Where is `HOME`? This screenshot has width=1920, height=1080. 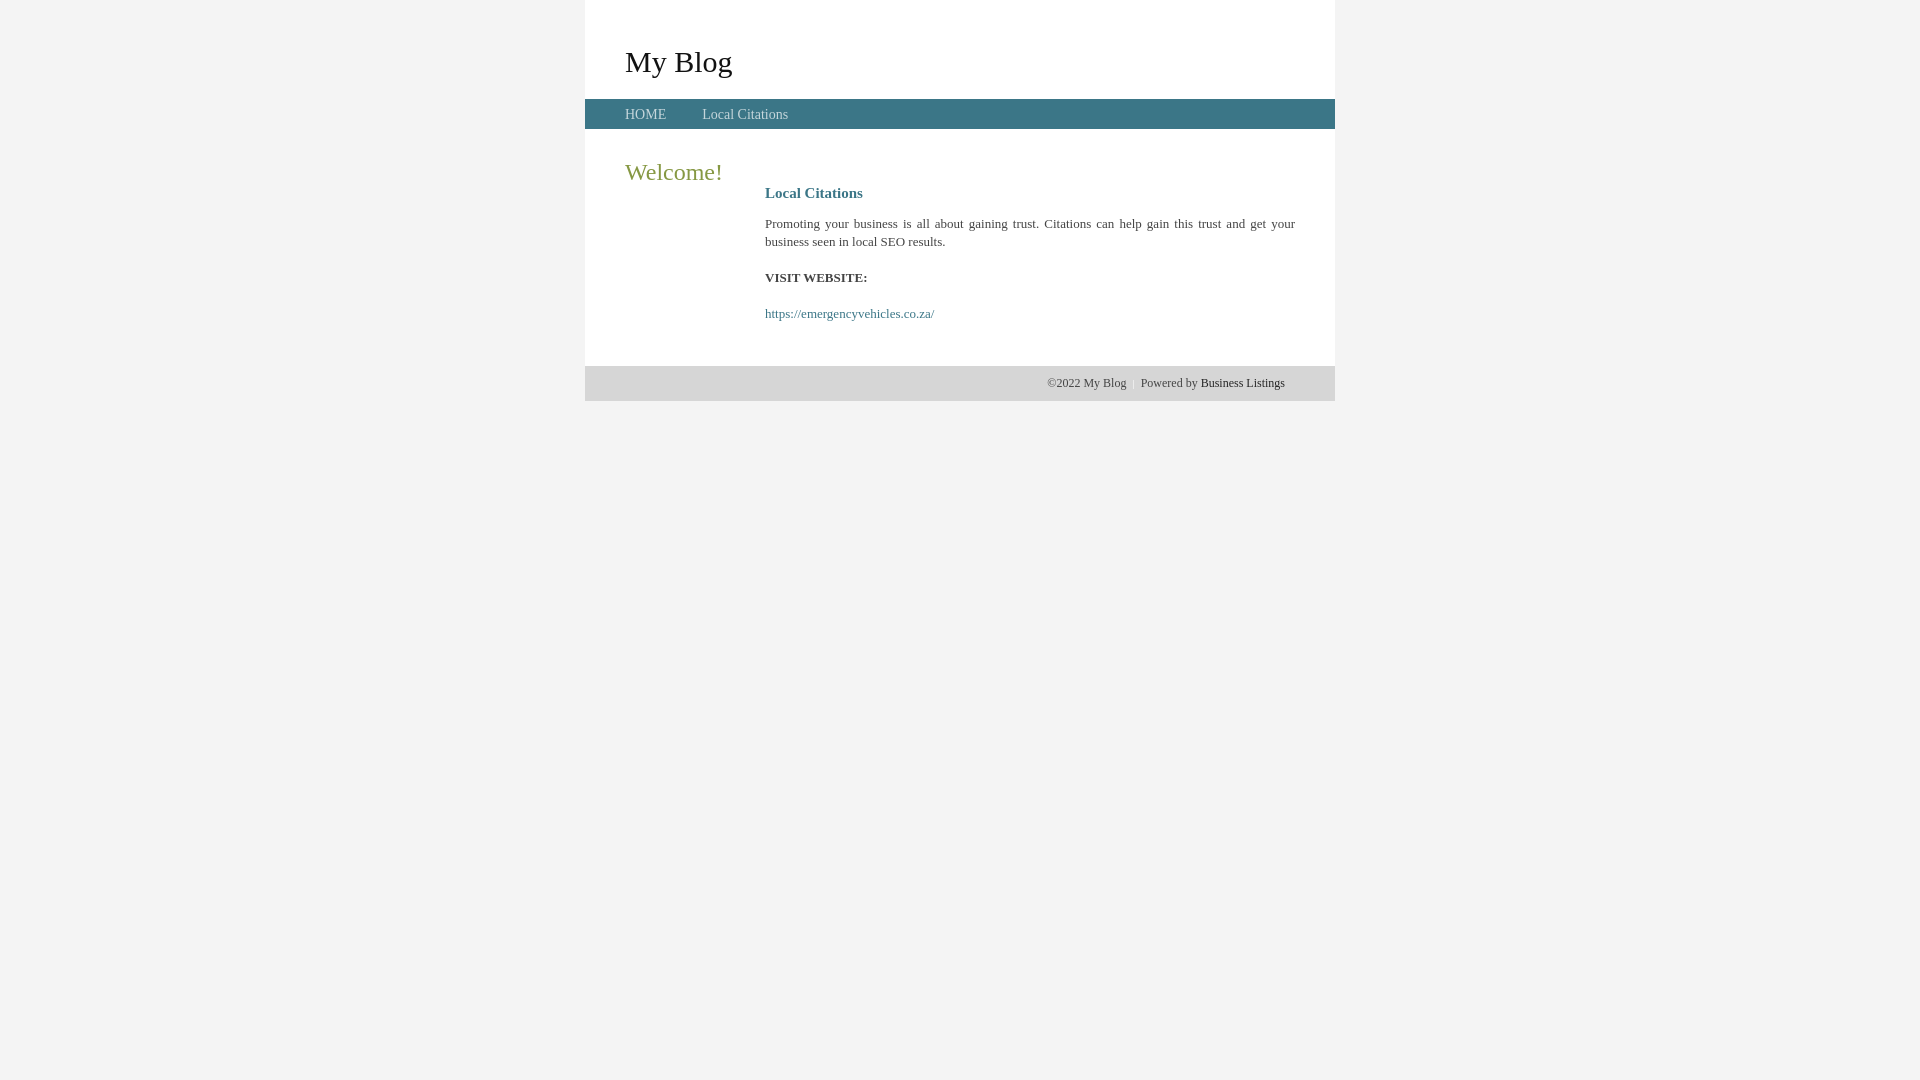
HOME is located at coordinates (646, 114).